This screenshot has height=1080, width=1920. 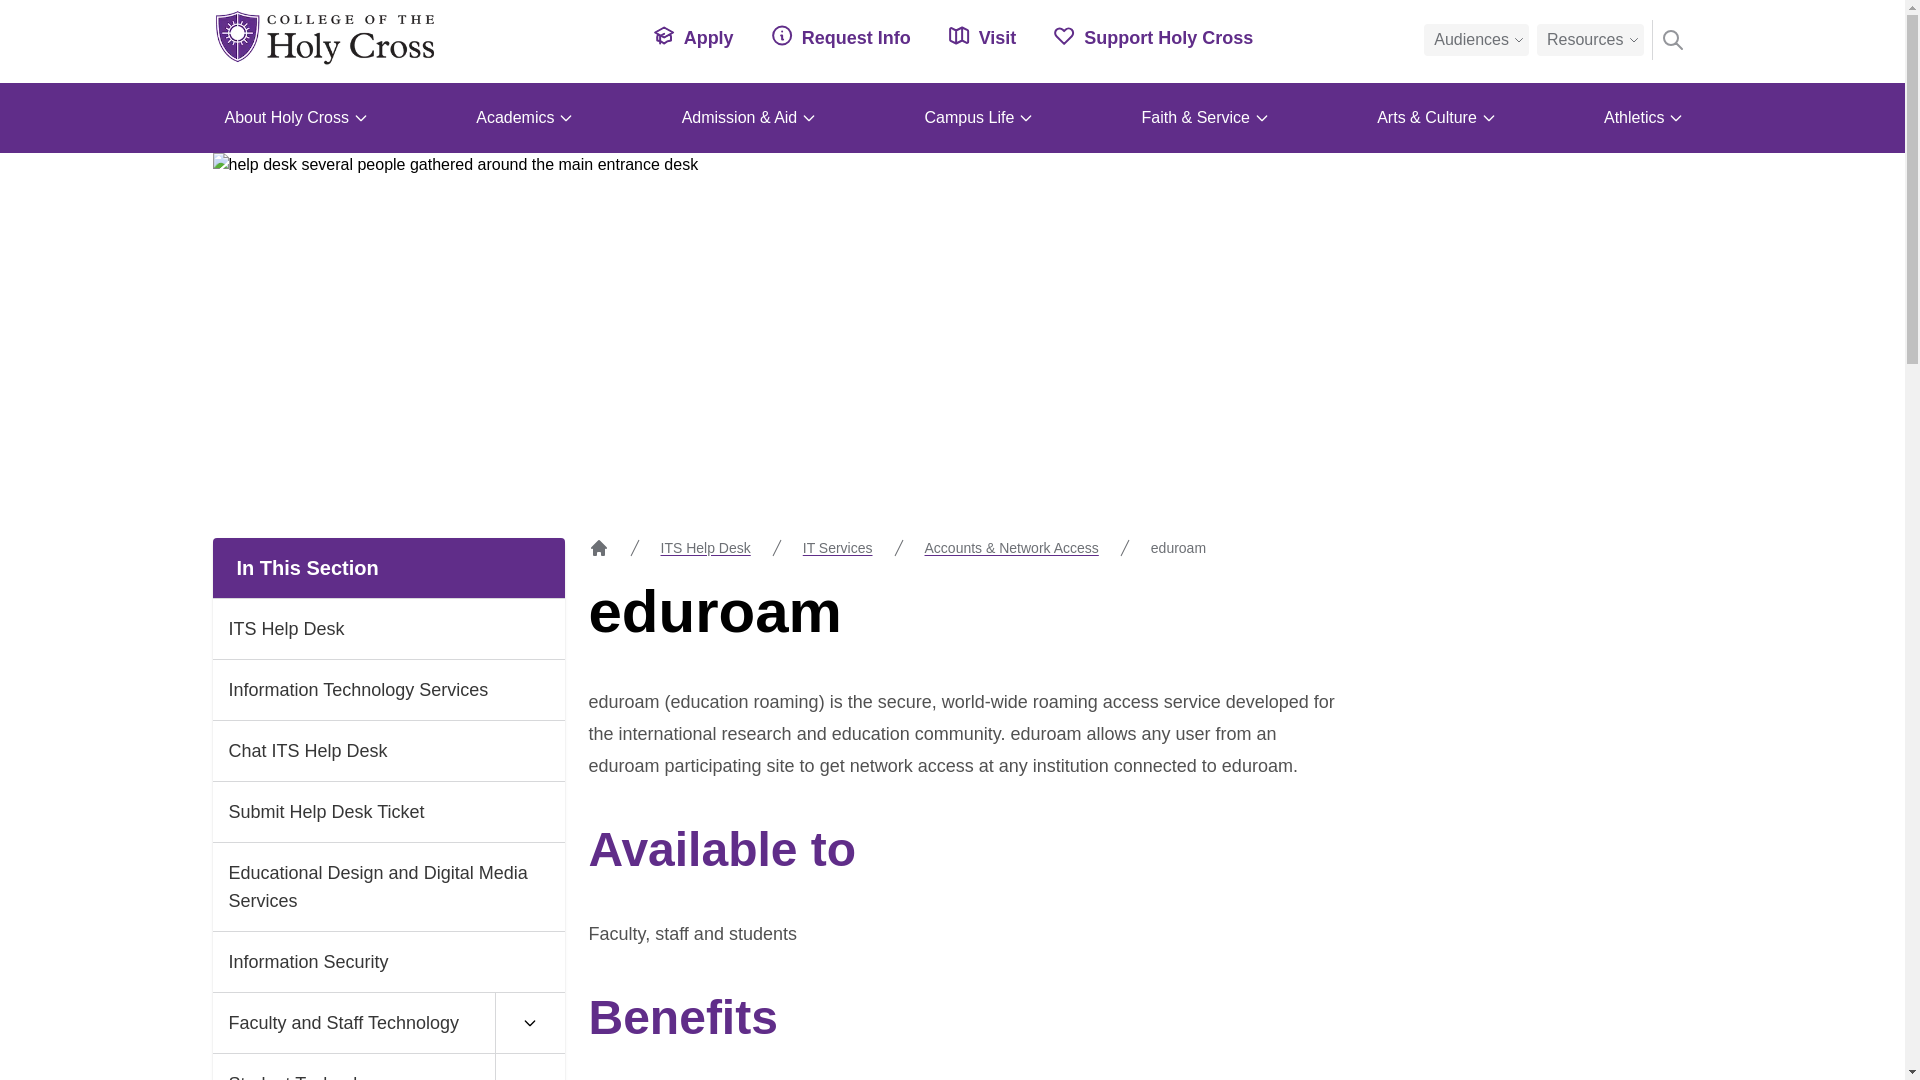 I want to click on Request Info, so click(x=840, y=36).